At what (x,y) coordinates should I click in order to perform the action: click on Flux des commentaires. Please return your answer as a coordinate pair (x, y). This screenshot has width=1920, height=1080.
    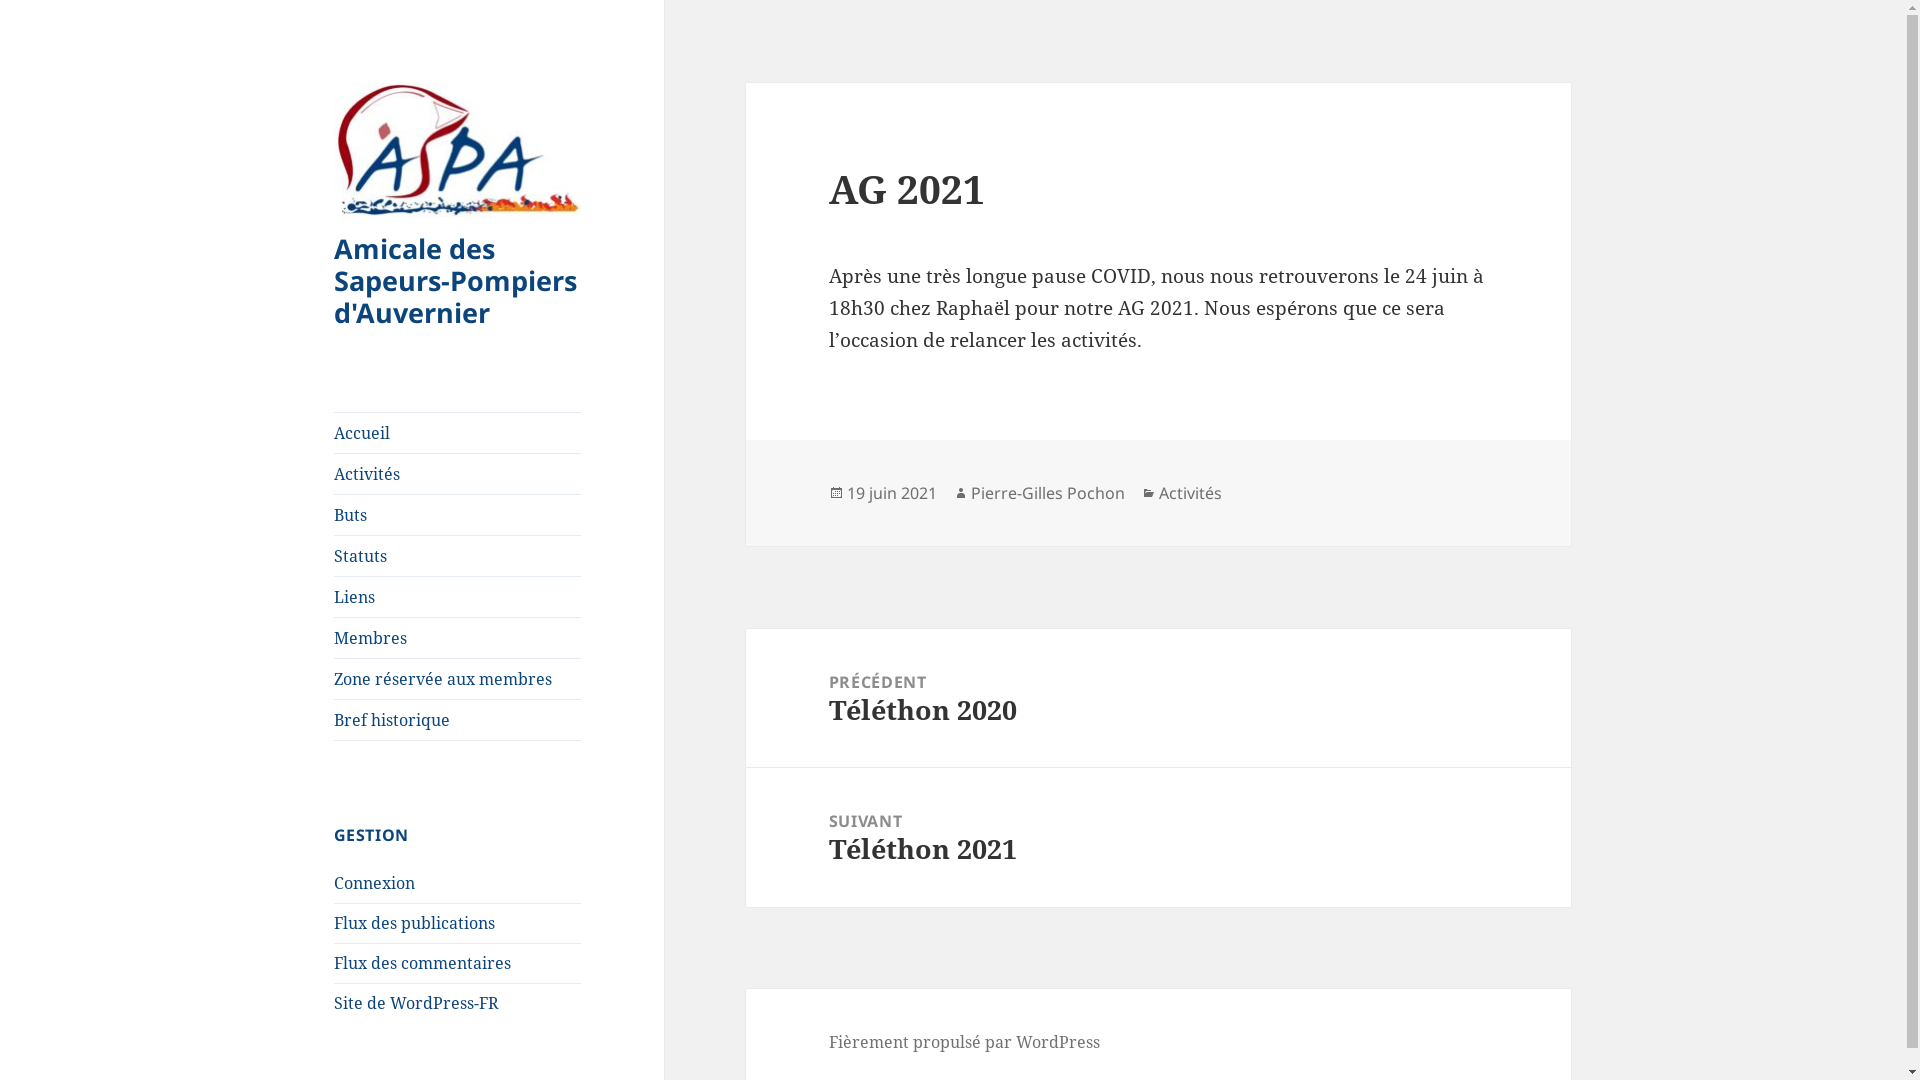
    Looking at the image, I should click on (422, 963).